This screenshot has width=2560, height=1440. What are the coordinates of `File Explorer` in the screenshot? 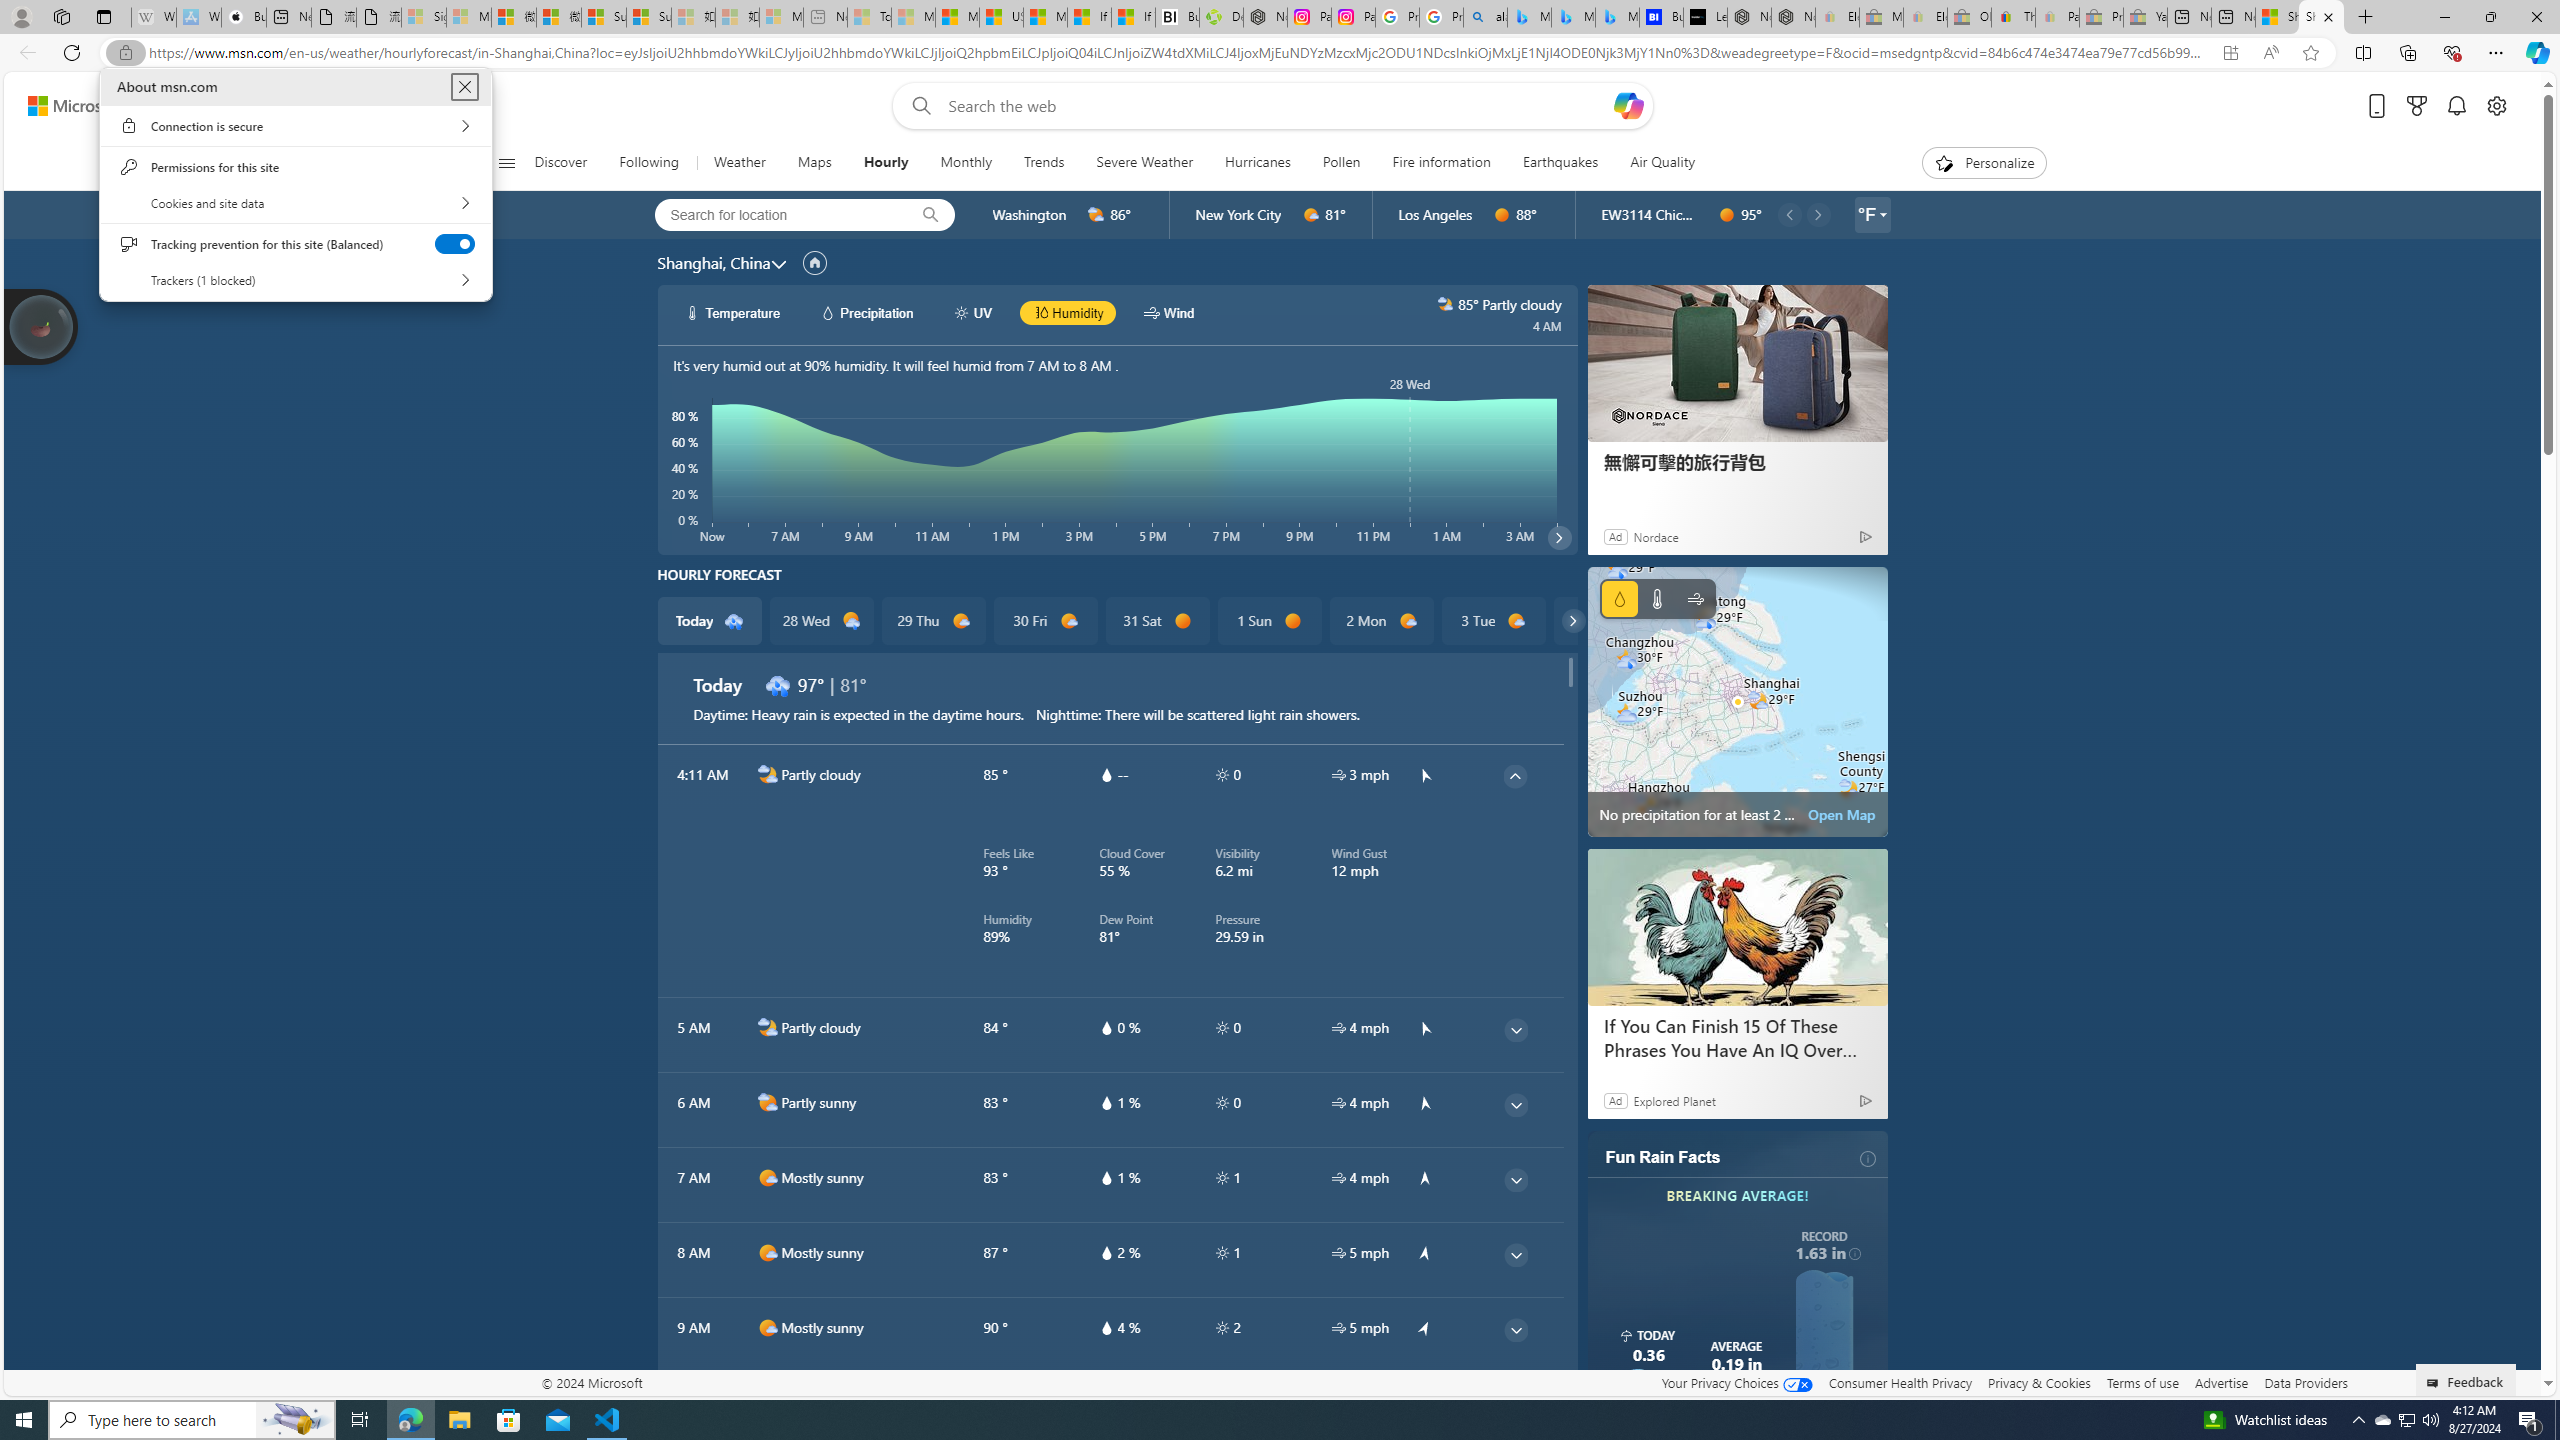 It's located at (459, 1420).